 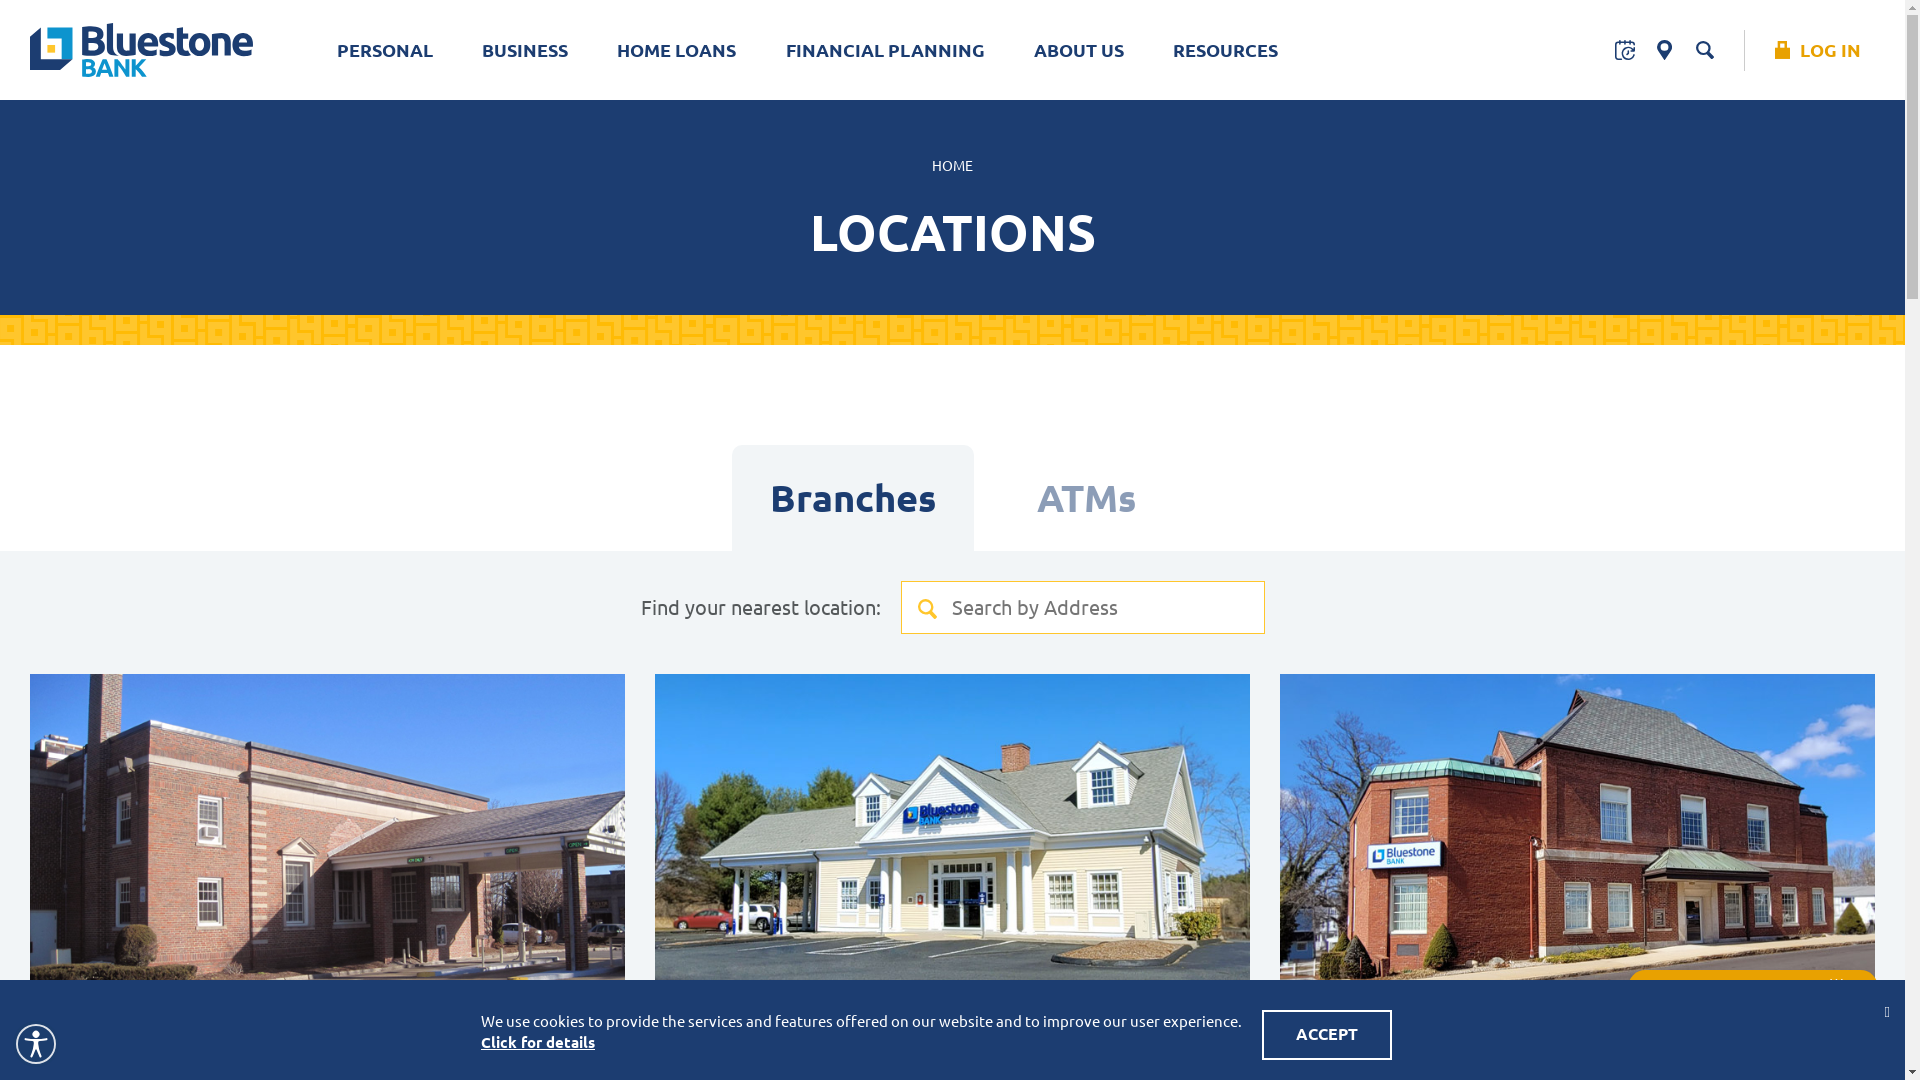 I want to click on Make an Appointment, so click(x=1753, y=988).